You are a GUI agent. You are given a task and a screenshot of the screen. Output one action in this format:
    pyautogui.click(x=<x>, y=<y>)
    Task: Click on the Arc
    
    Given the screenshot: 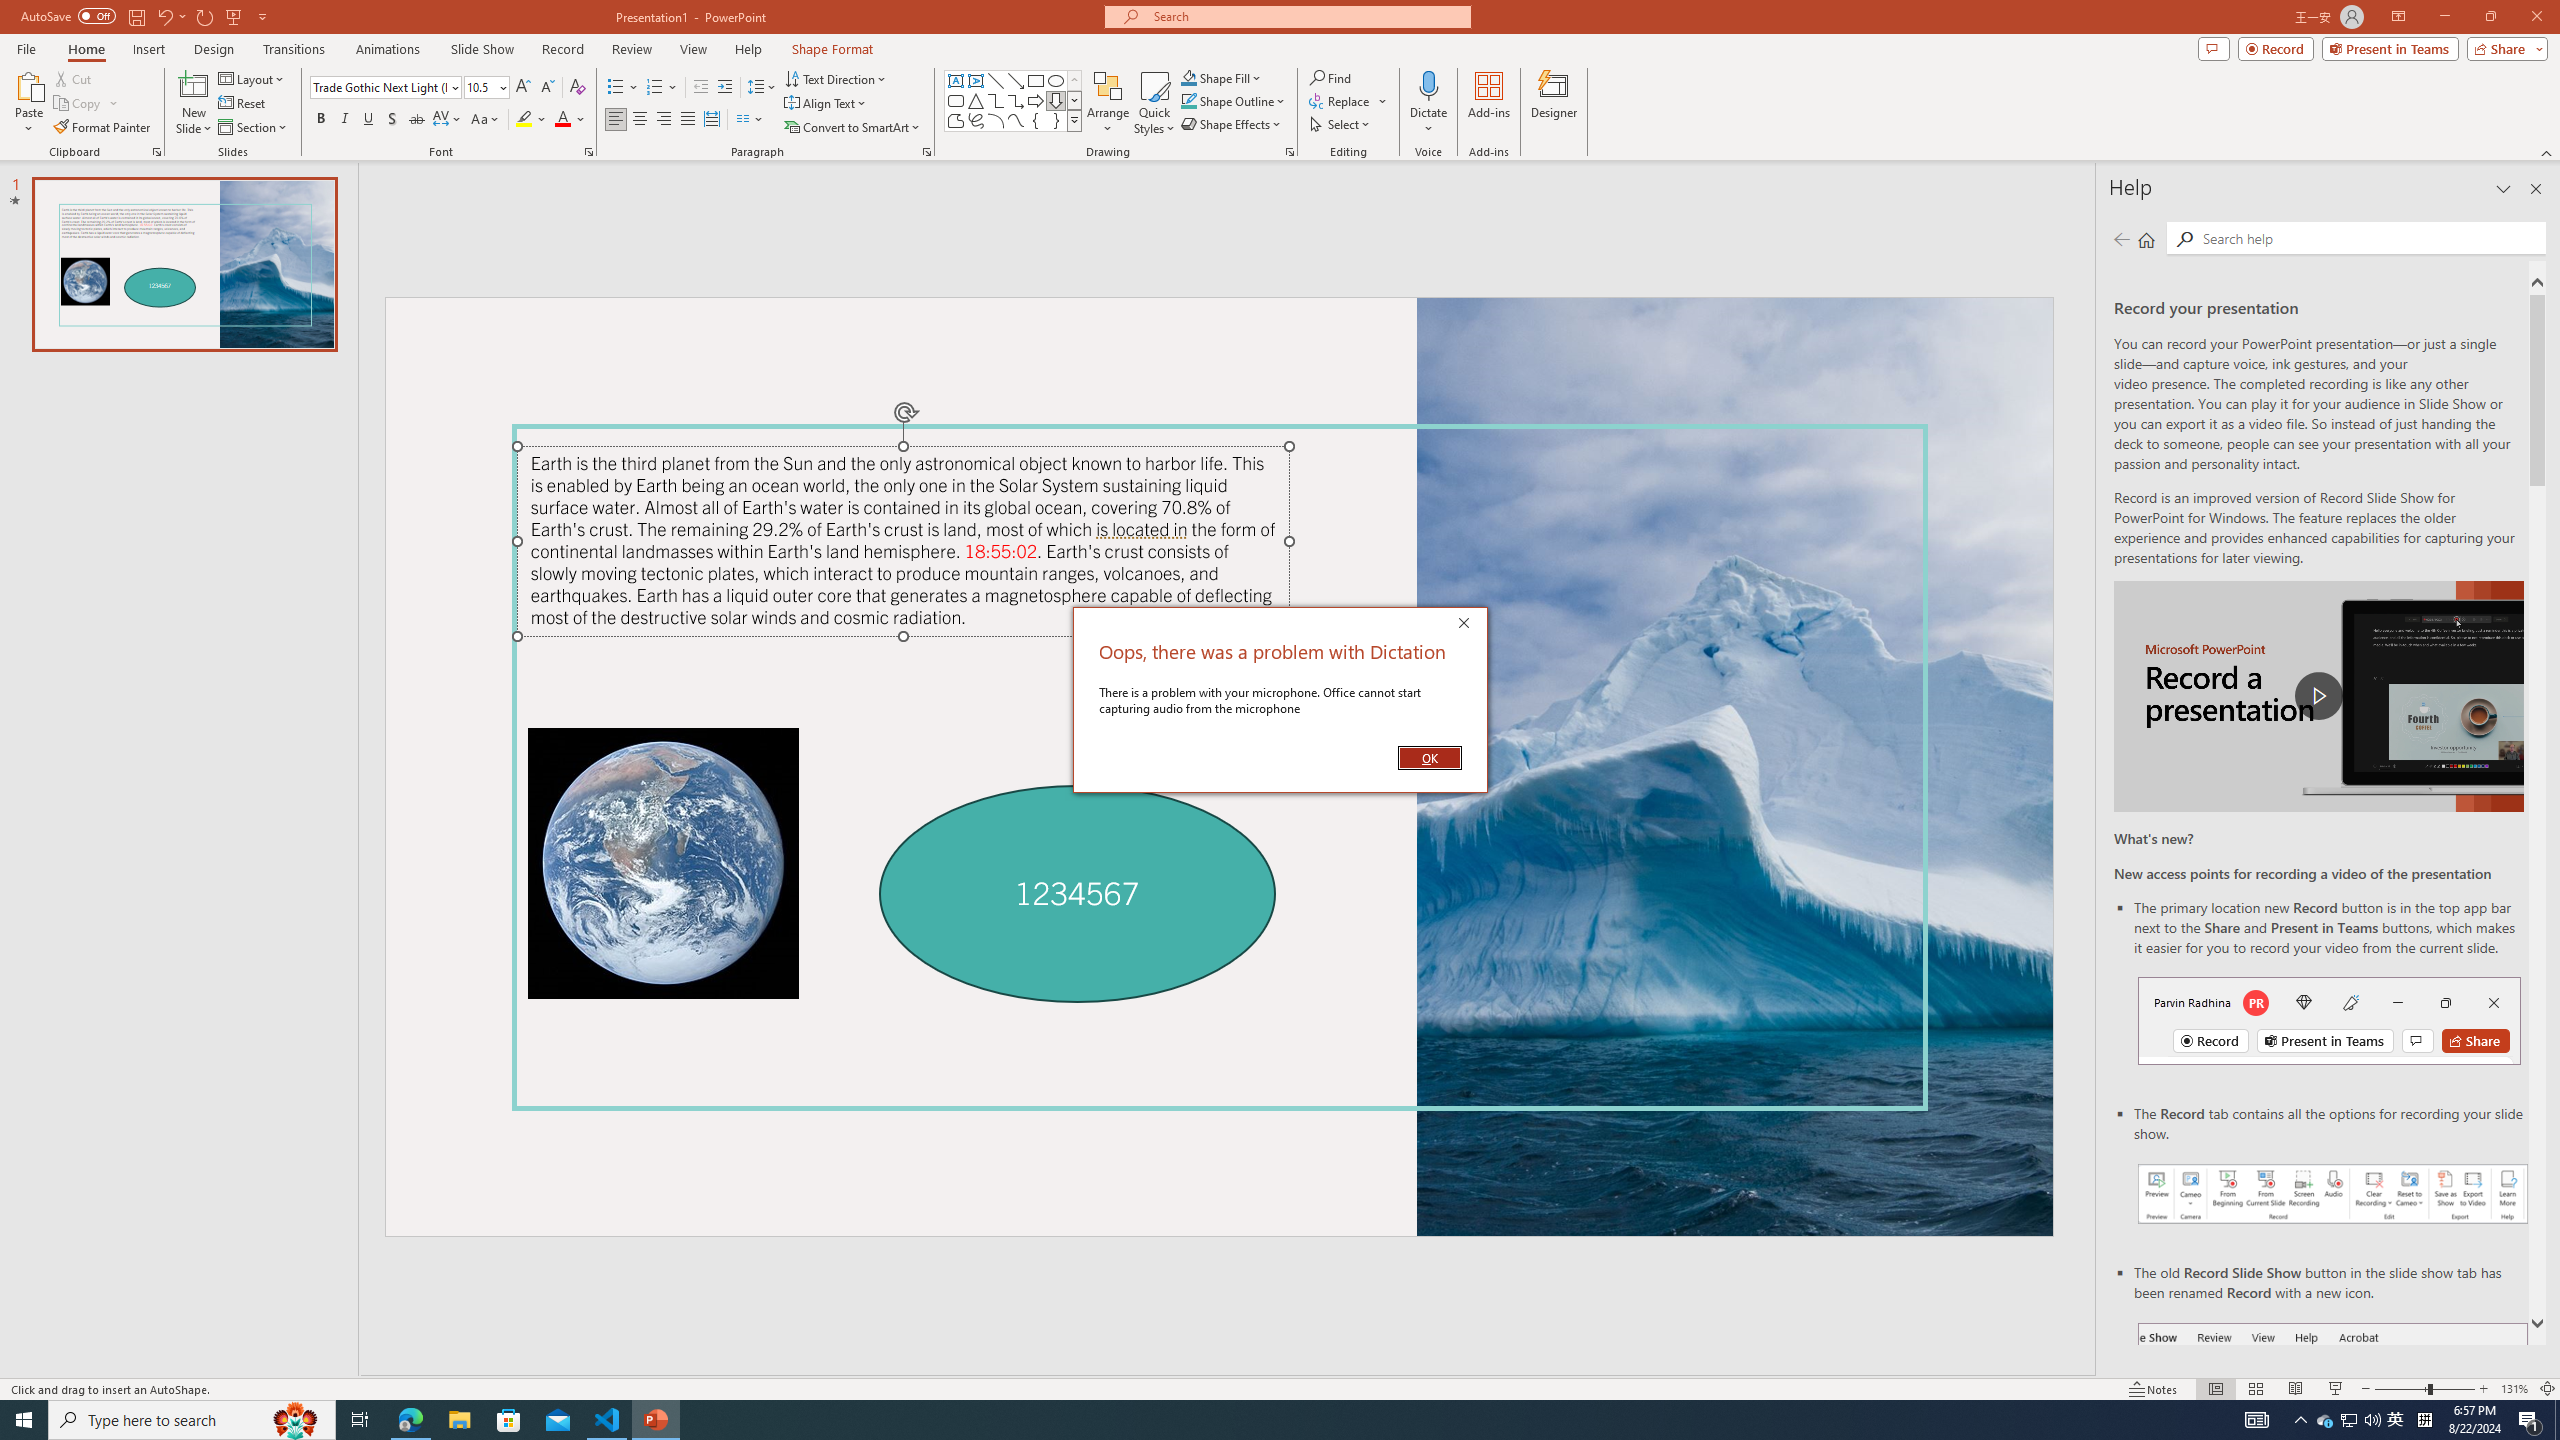 What is the action you would take?
    pyautogui.click(x=996, y=120)
    